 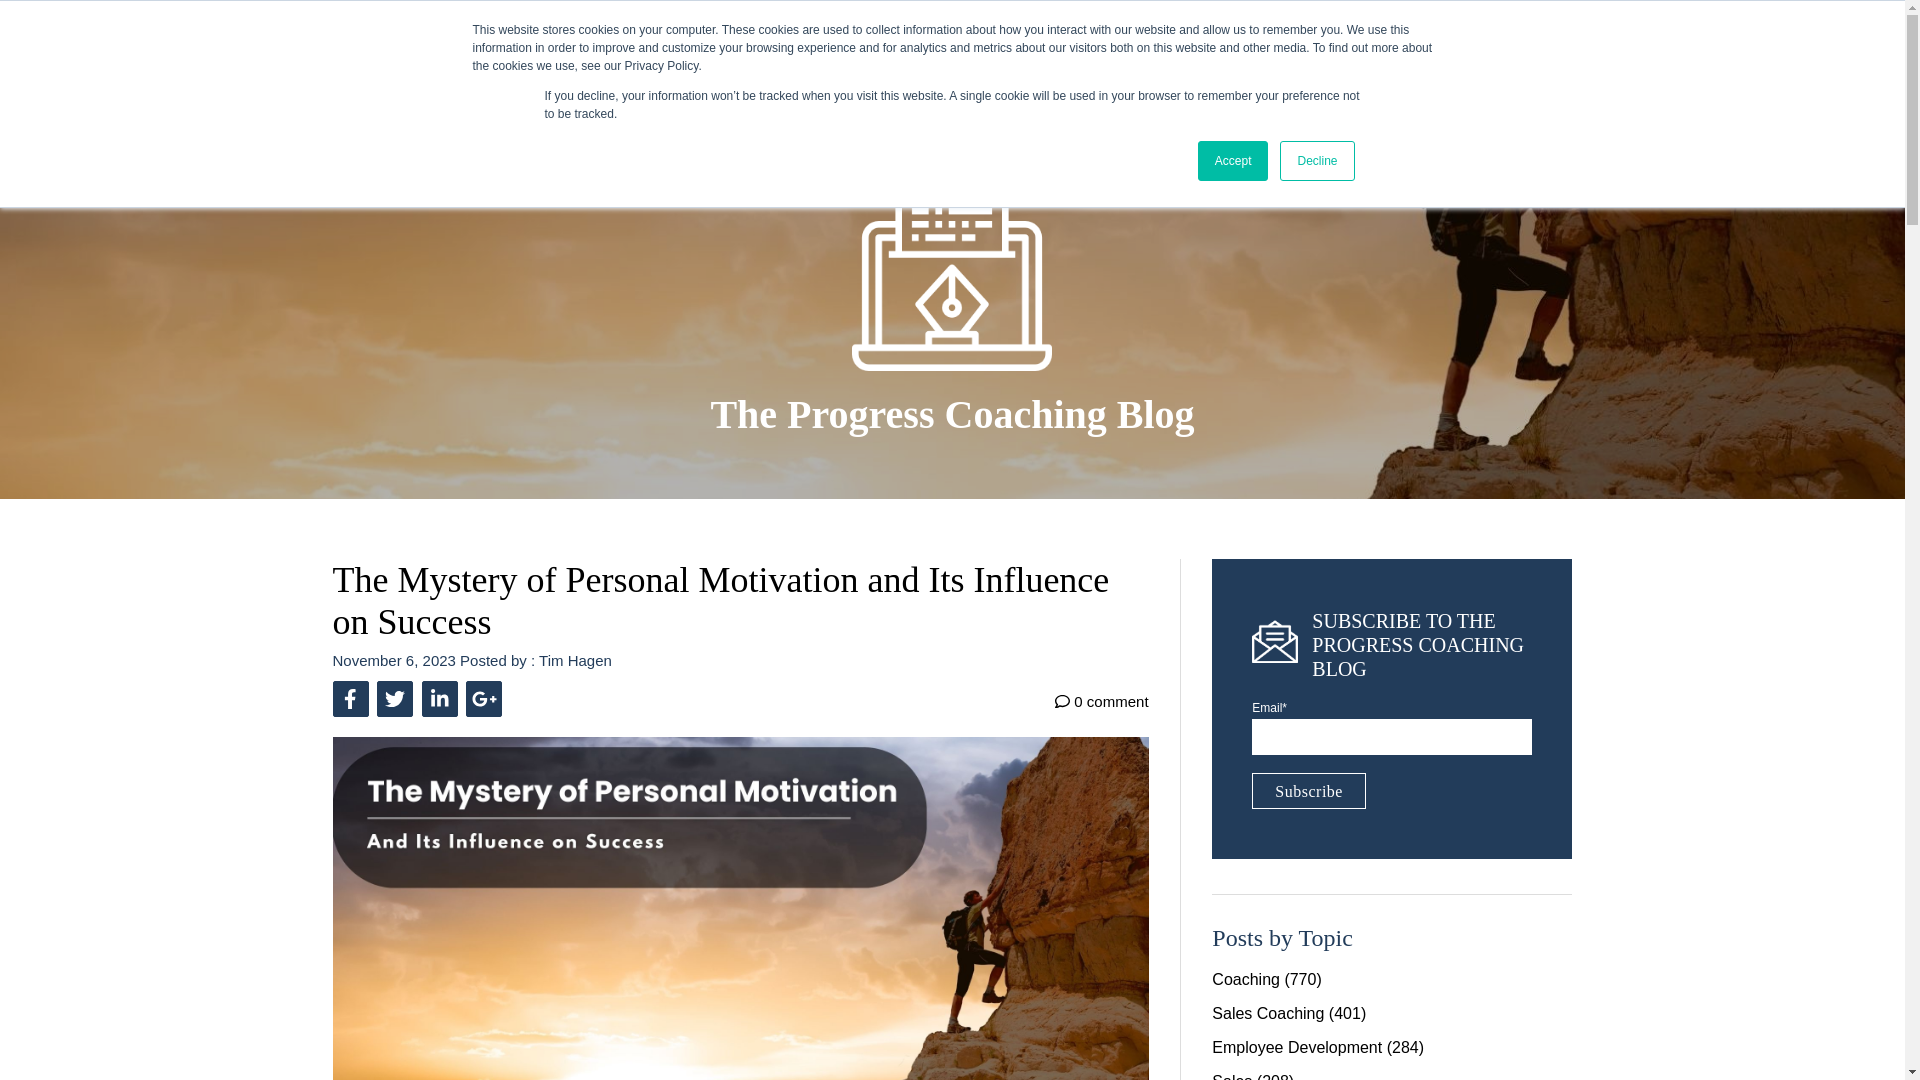 What do you see at coordinates (576, 660) in the screenshot?
I see `Tim Hagen` at bounding box center [576, 660].